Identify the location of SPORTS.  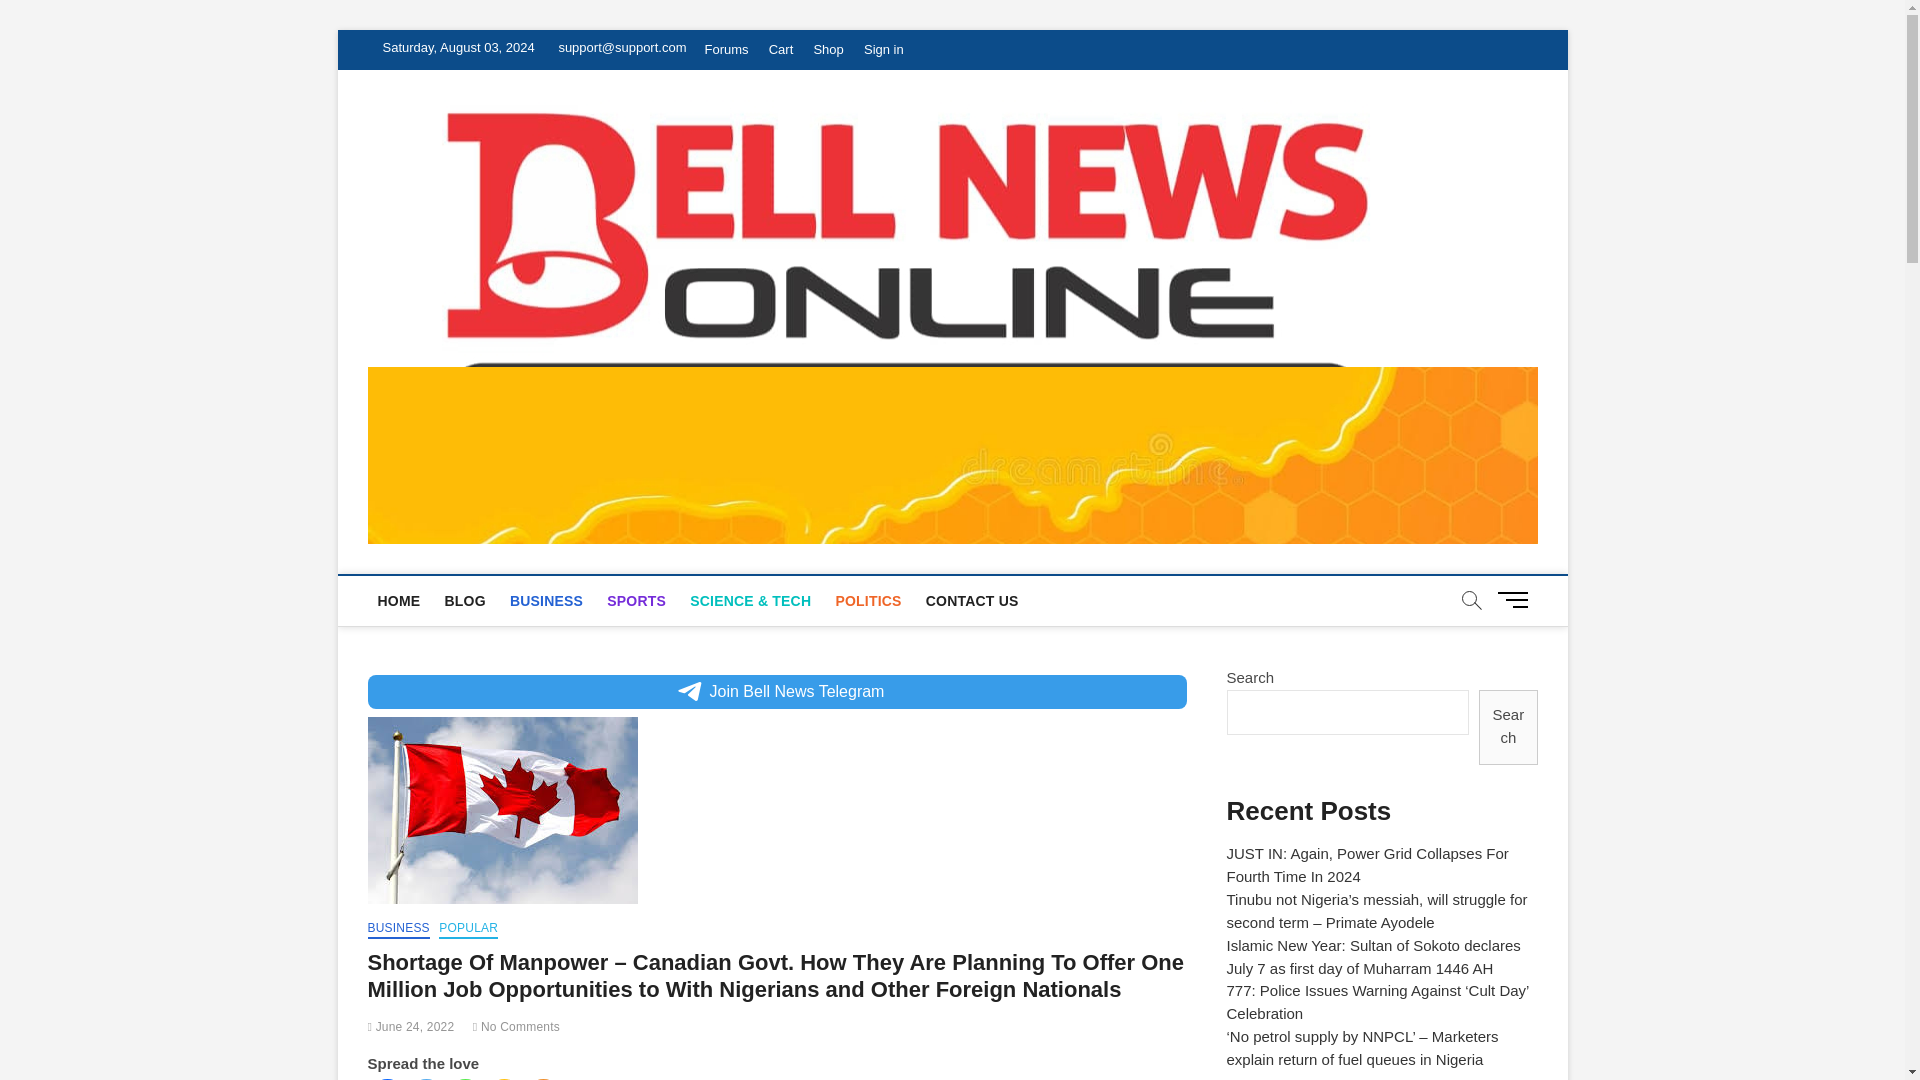
(636, 600).